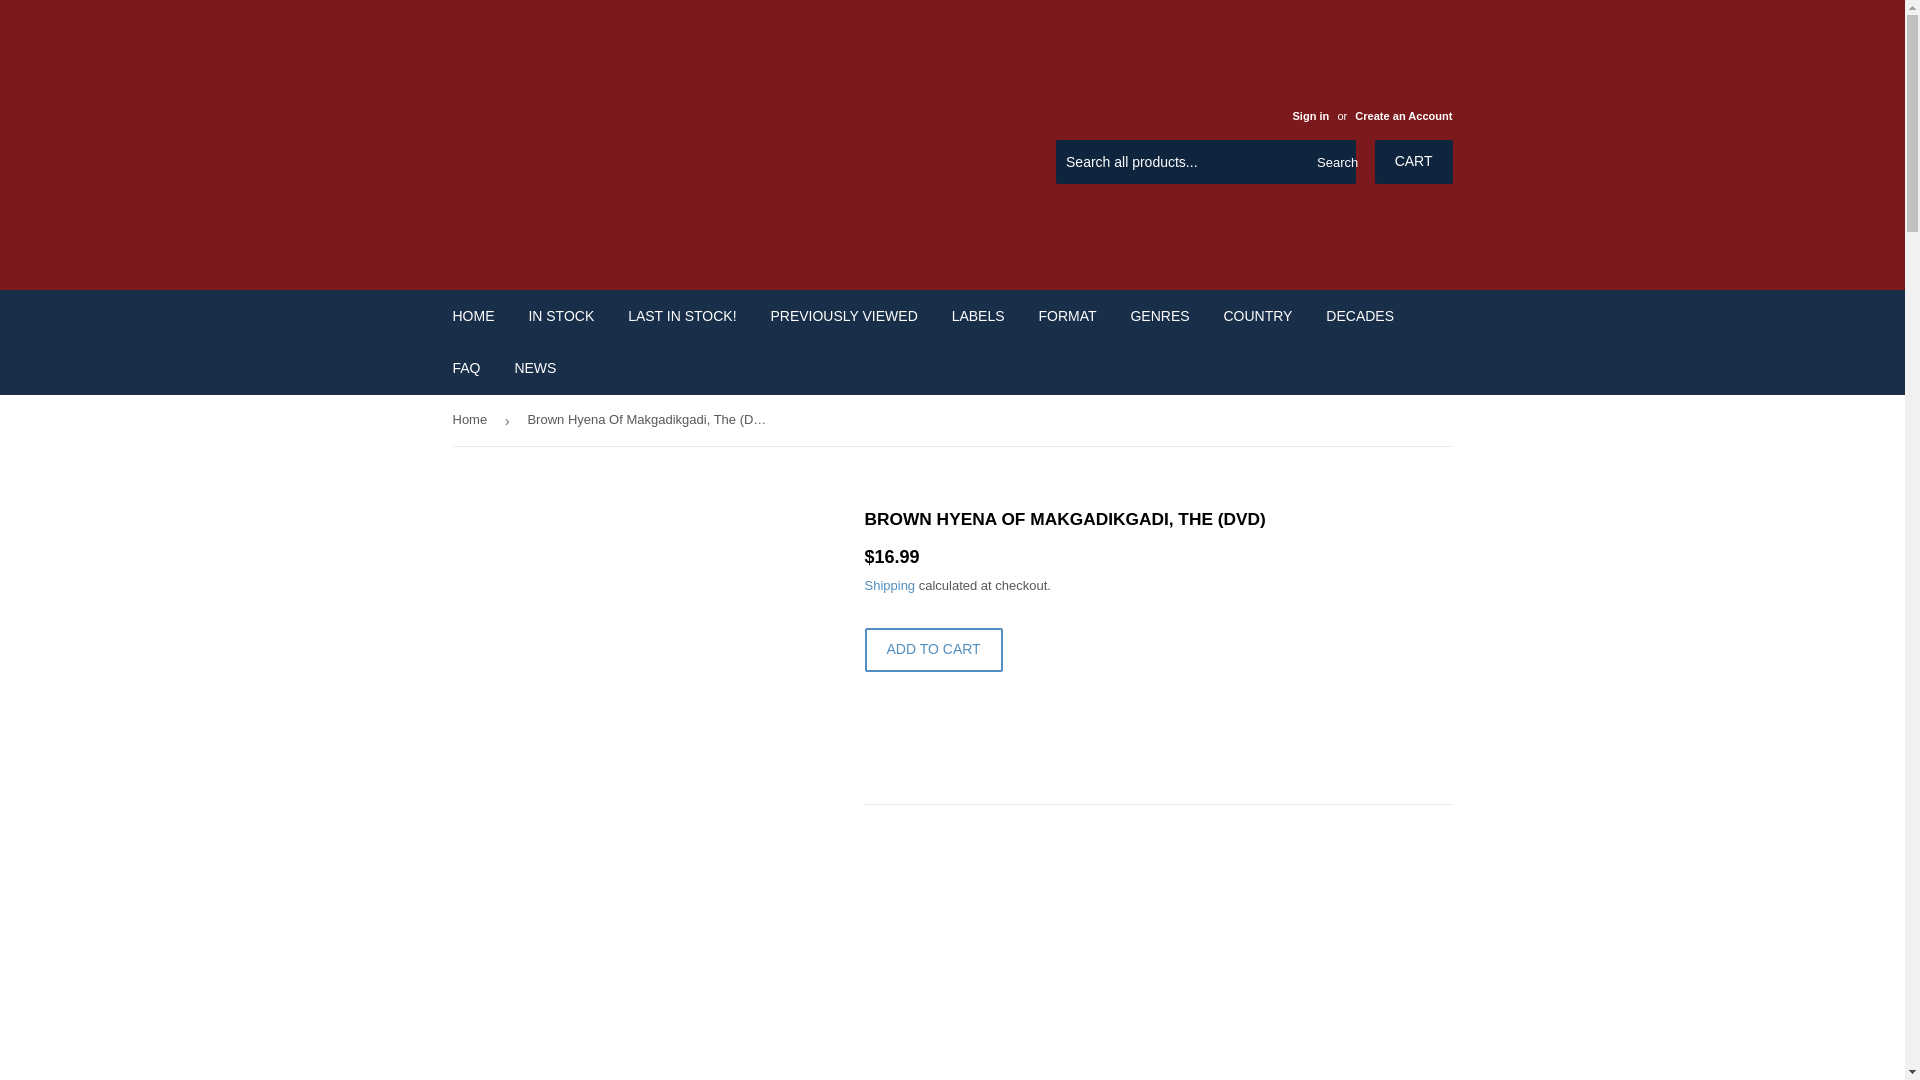 The image size is (1920, 1080). What do you see at coordinates (1144, 960) in the screenshot?
I see `YouTube video player` at bounding box center [1144, 960].